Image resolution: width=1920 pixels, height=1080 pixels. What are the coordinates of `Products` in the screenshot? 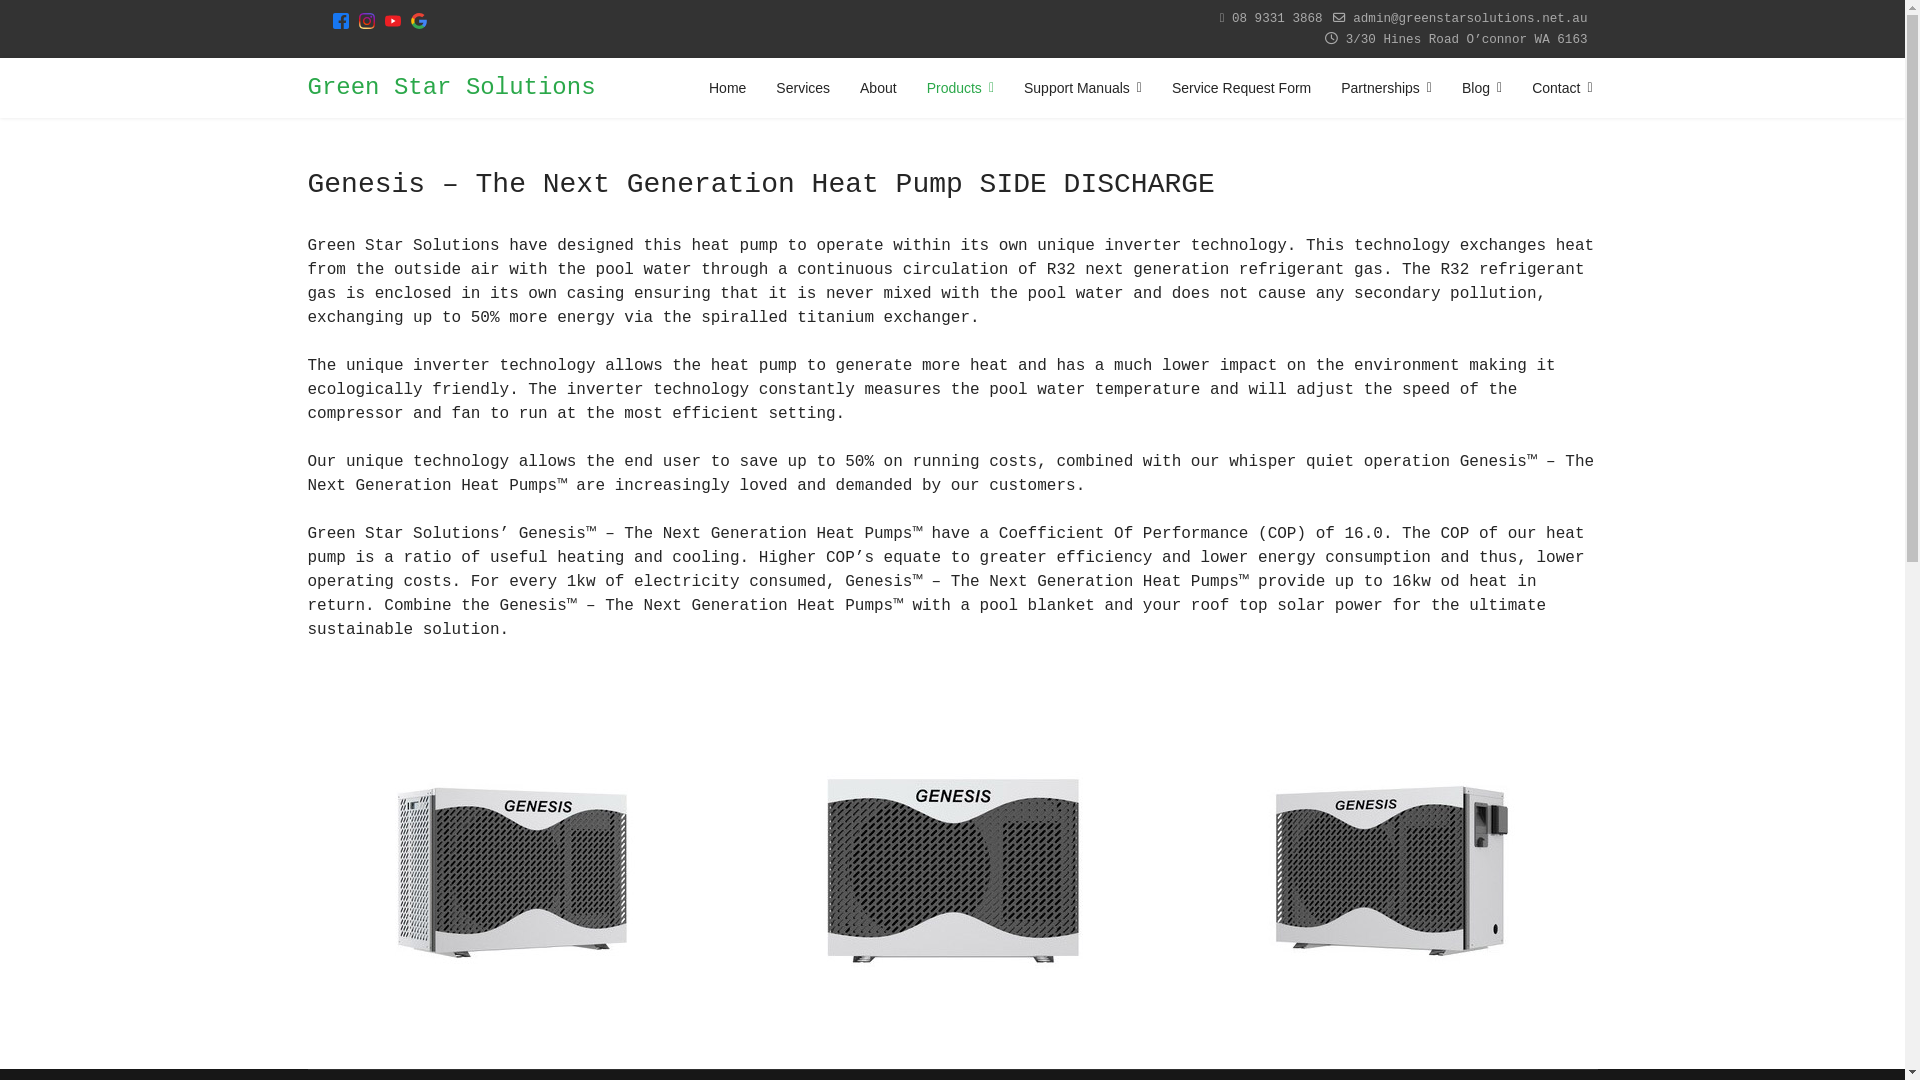 It's located at (960, 88).